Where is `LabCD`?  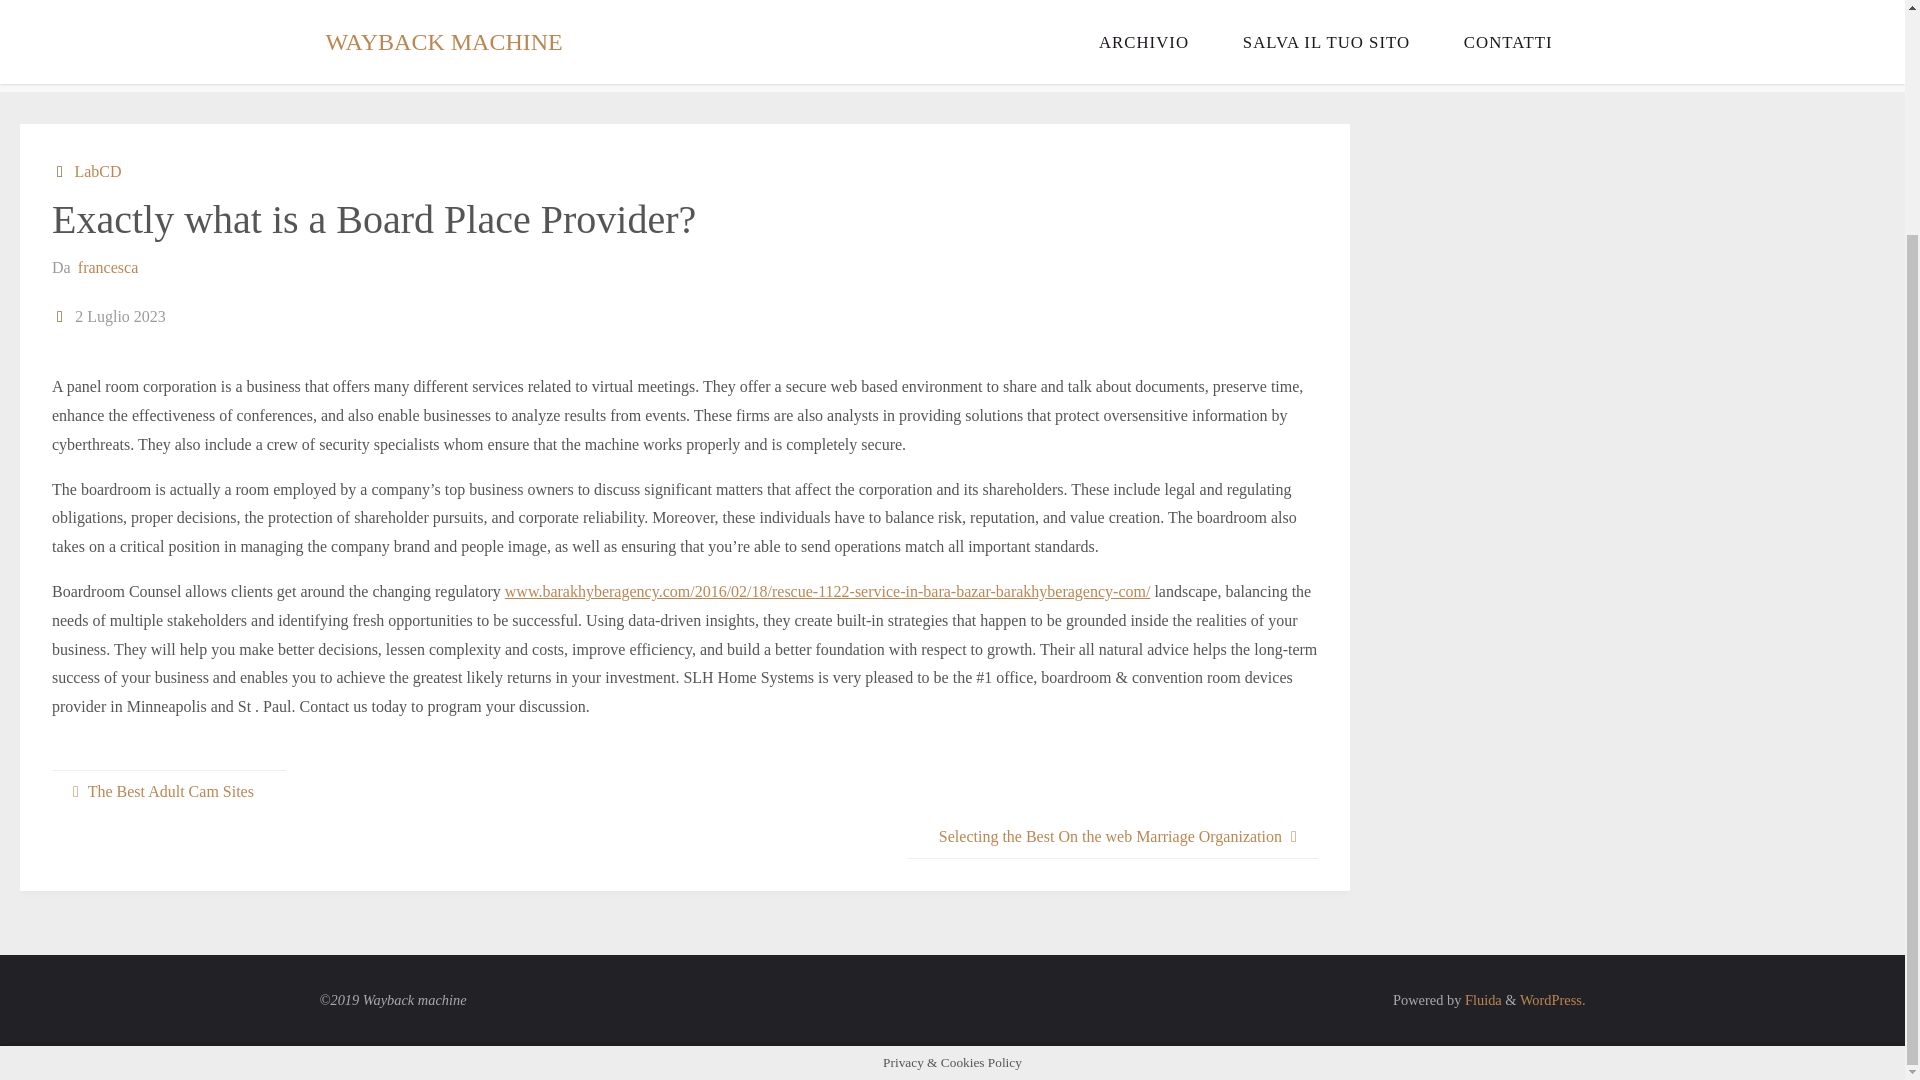
LabCD is located at coordinates (482, 68).